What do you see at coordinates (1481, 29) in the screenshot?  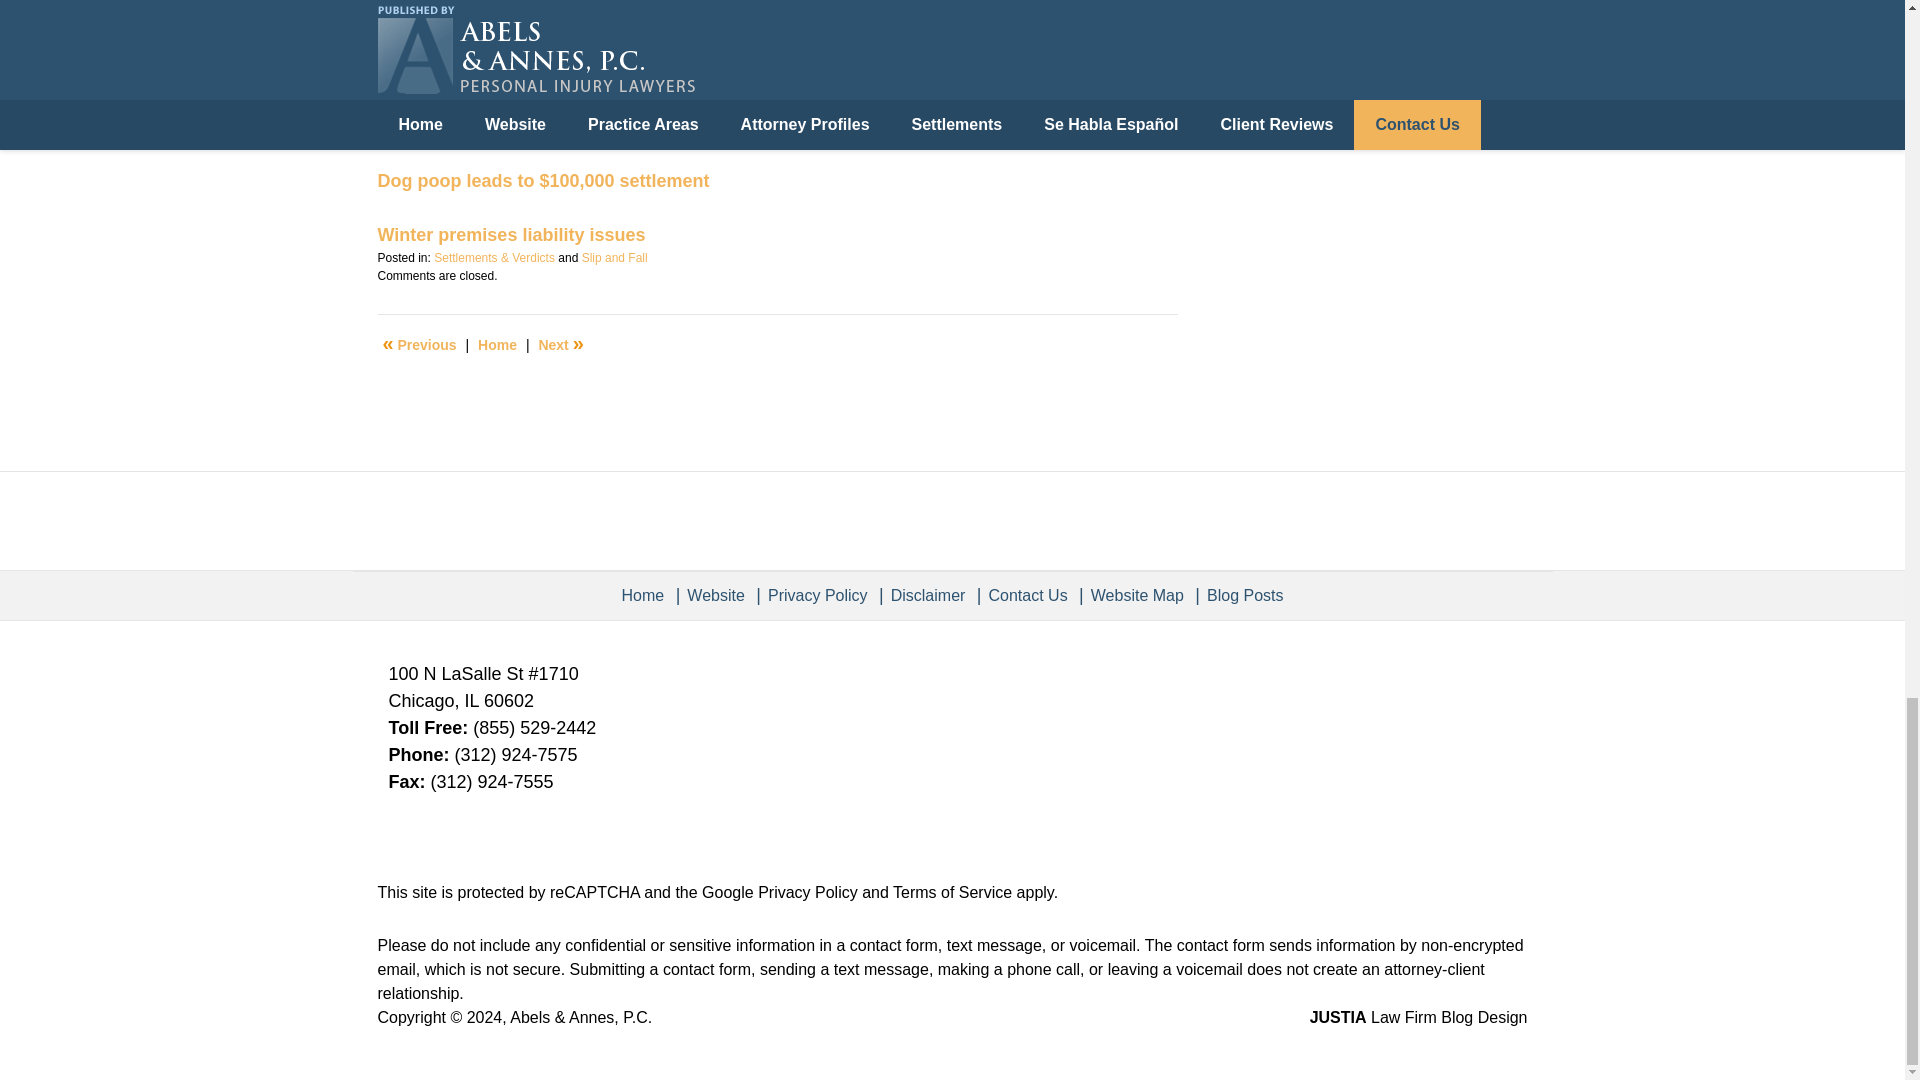 I see `YouTube` at bounding box center [1481, 29].